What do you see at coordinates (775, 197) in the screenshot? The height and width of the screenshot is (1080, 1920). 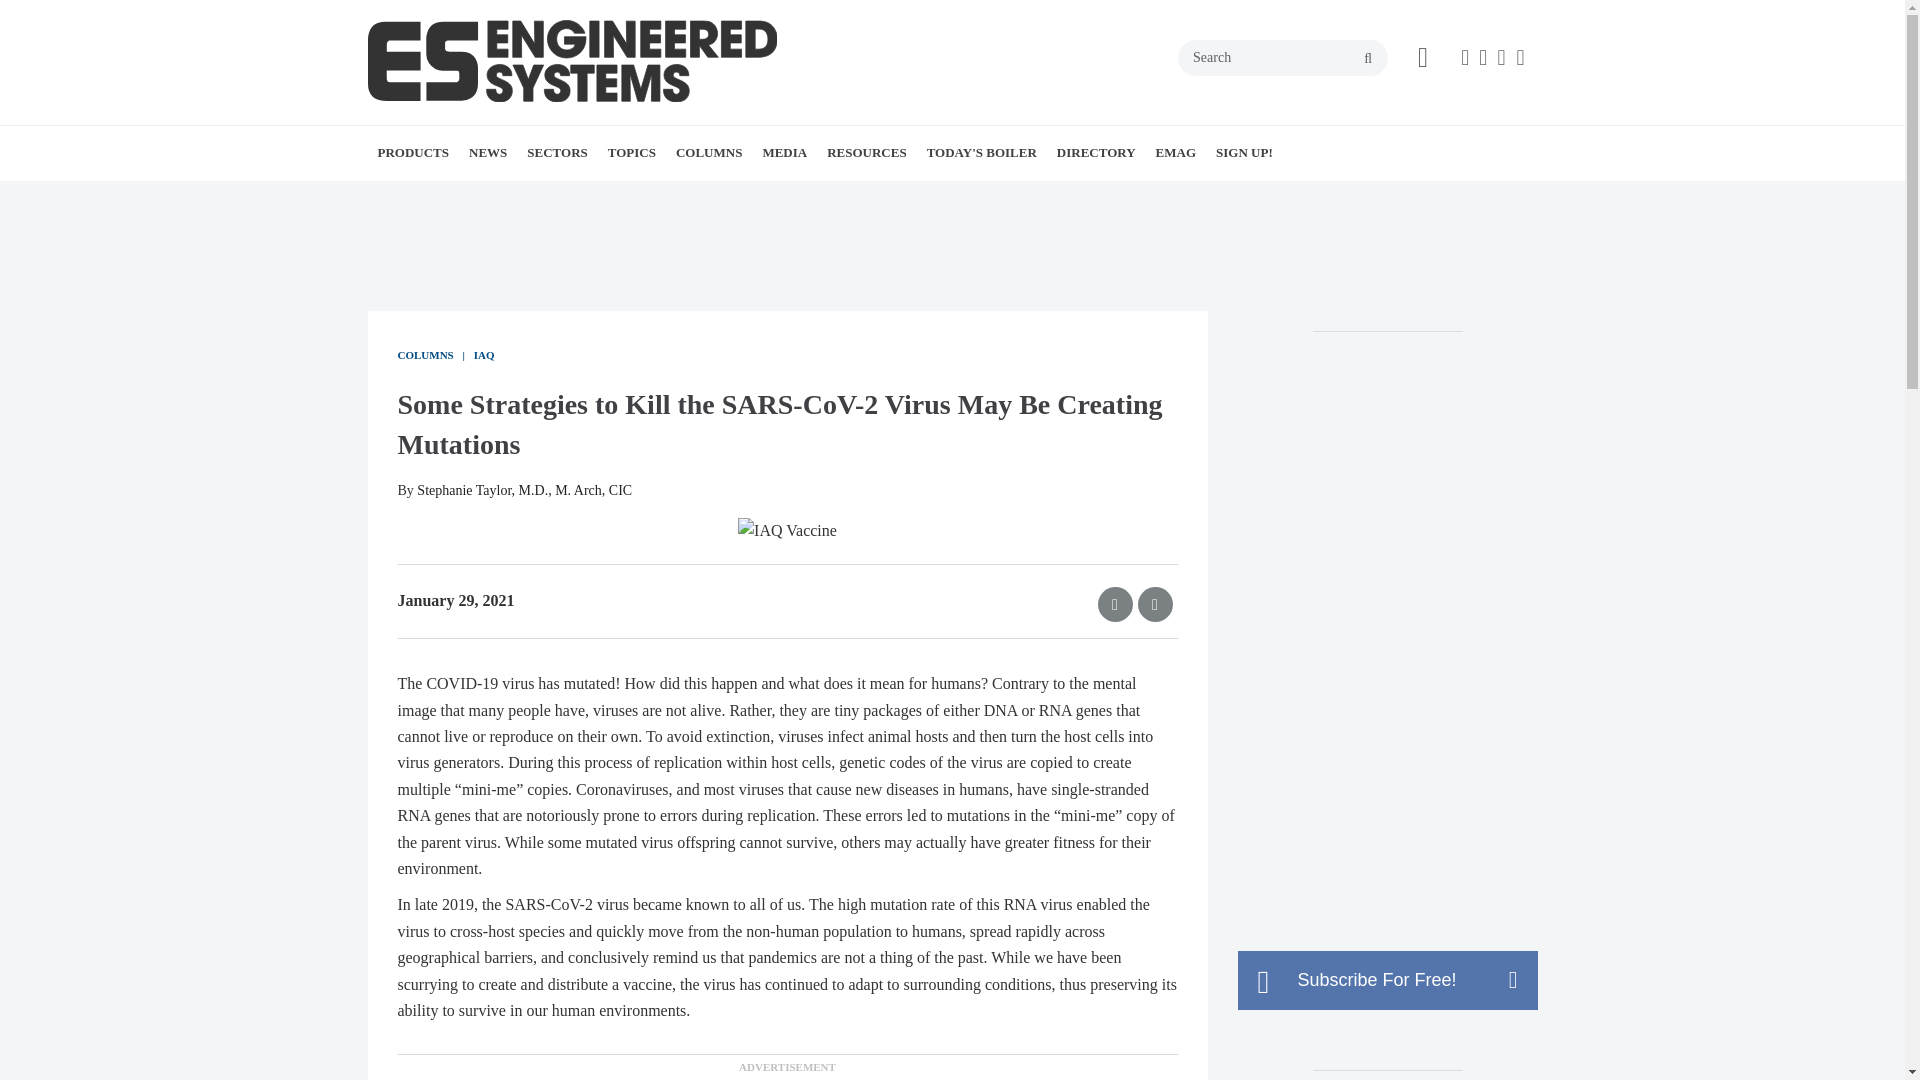 I see `RETROFITS` at bounding box center [775, 197].